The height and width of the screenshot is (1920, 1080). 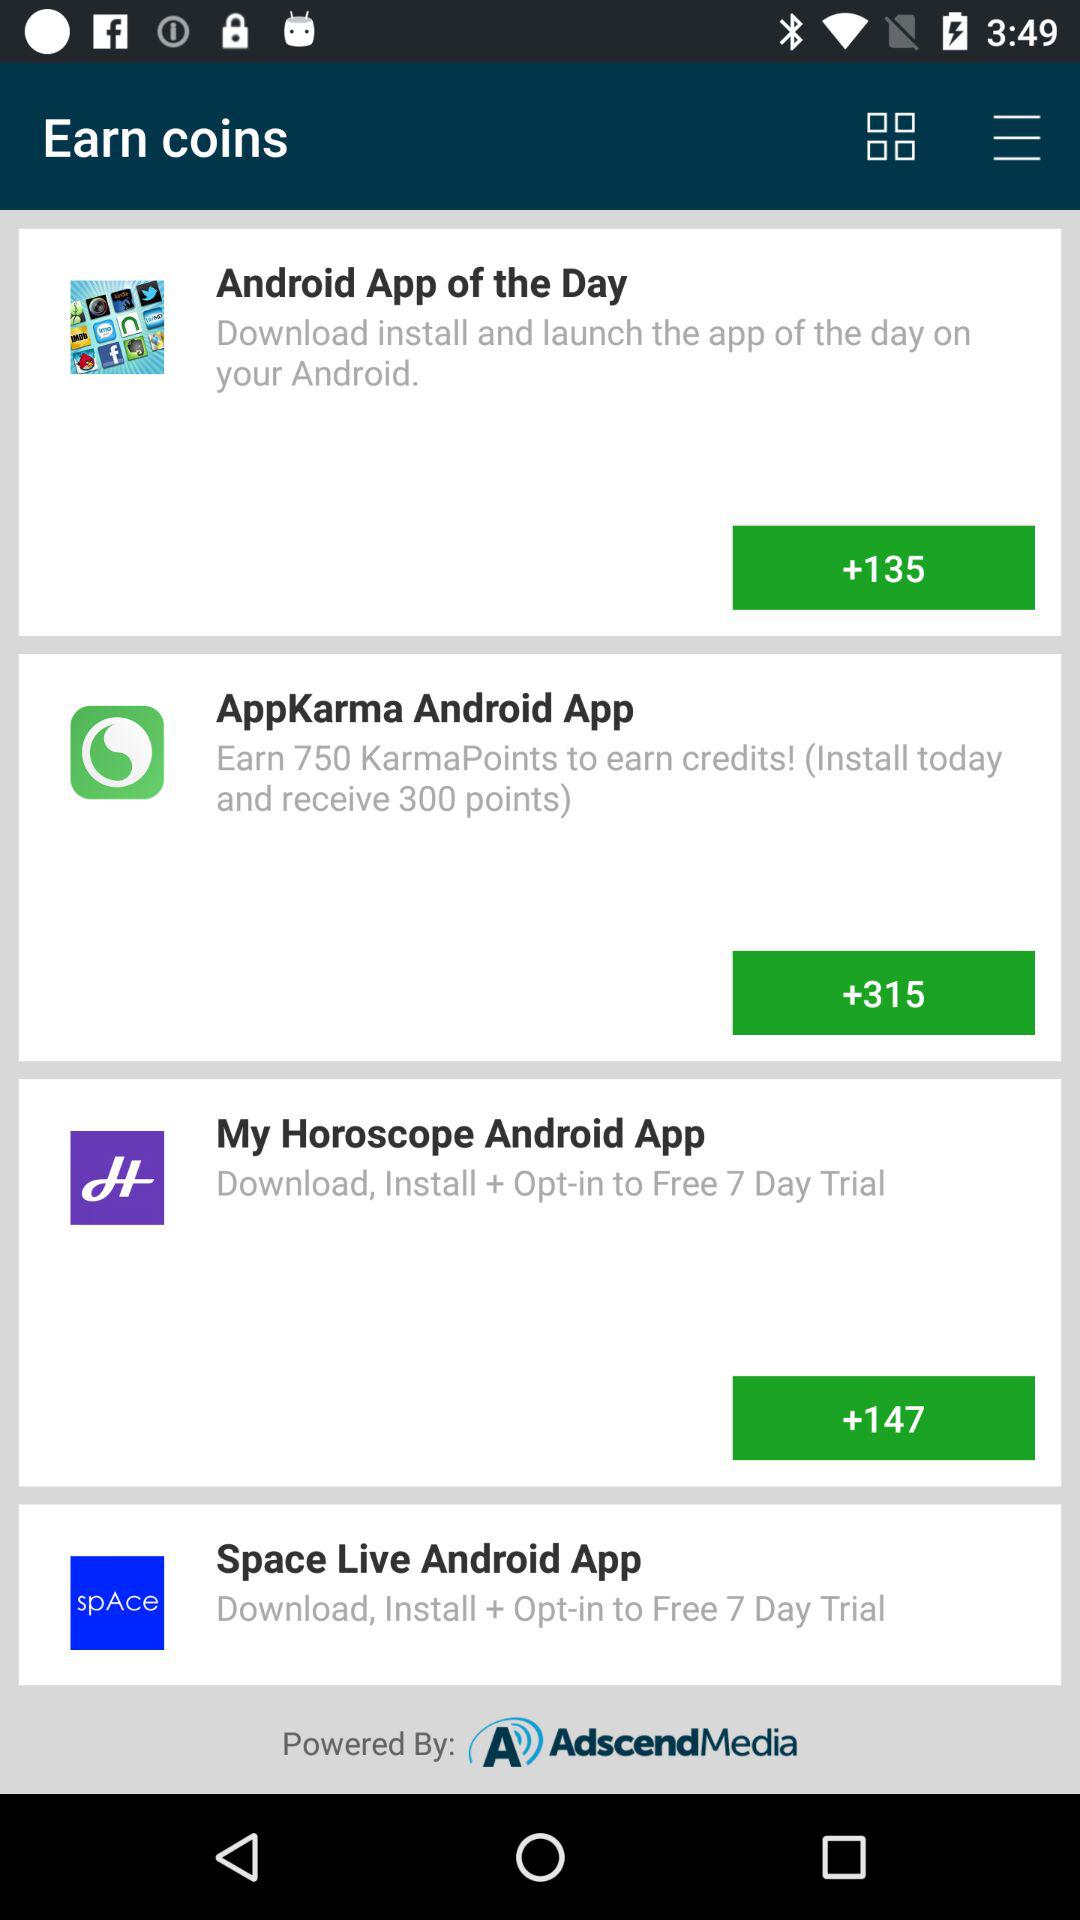 I want to click on turn off the +147, so click(x=883, y=1418).